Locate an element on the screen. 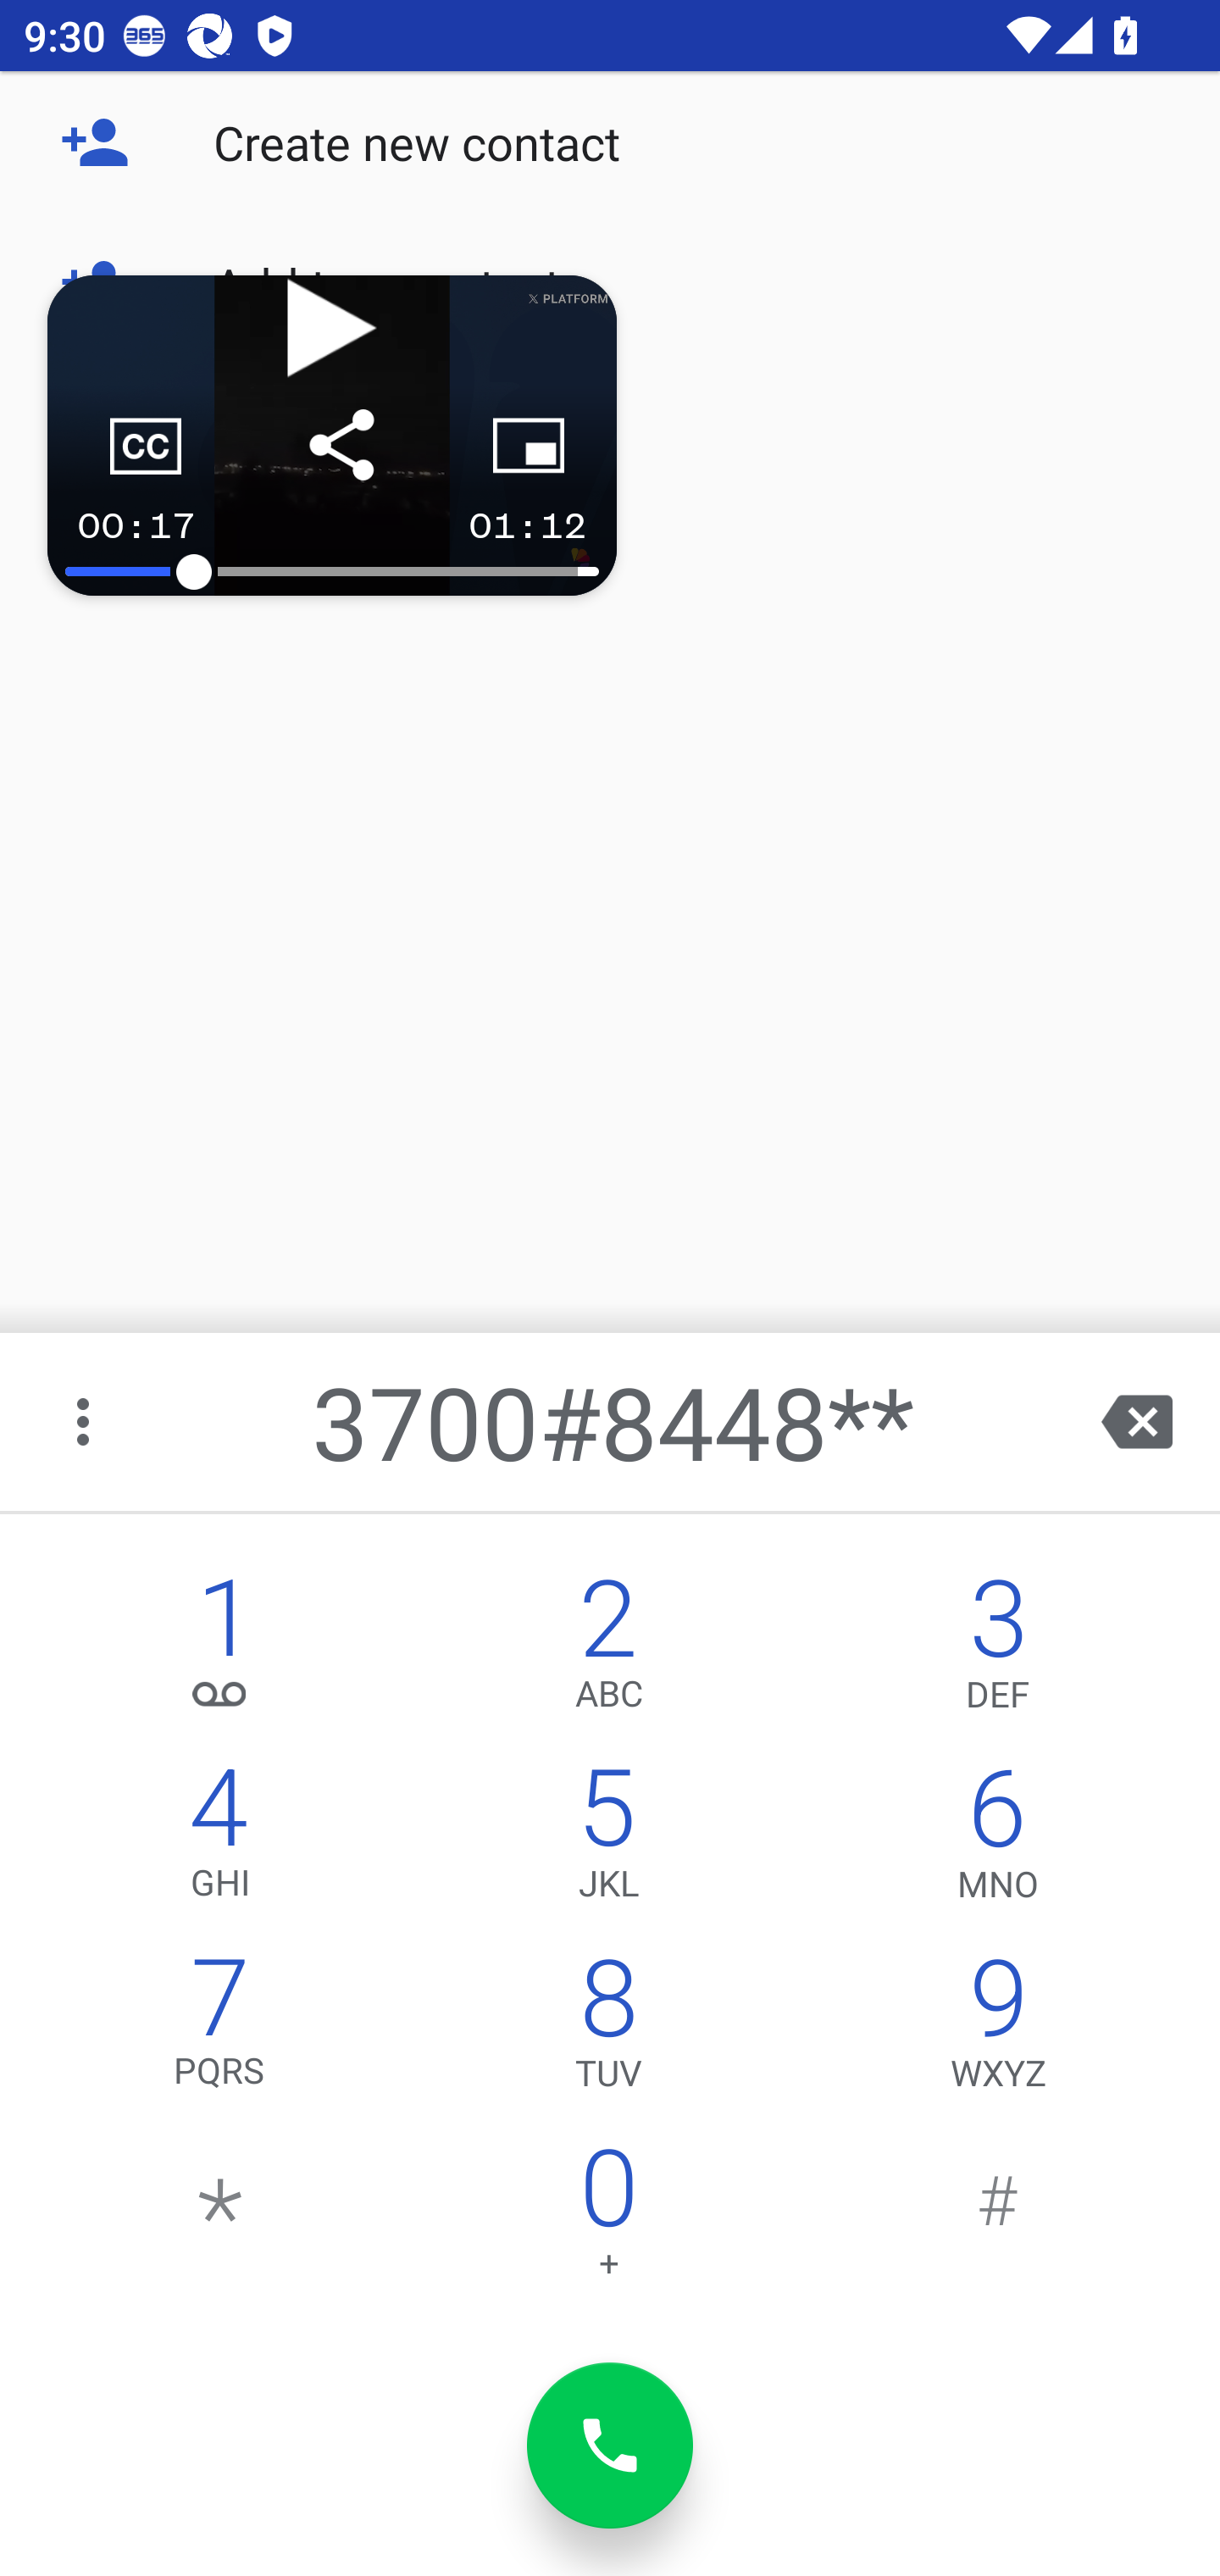 This screenshot has height=2576, width=1220. 2,ABC 2 ABC is located at coordinates (608, 1651).